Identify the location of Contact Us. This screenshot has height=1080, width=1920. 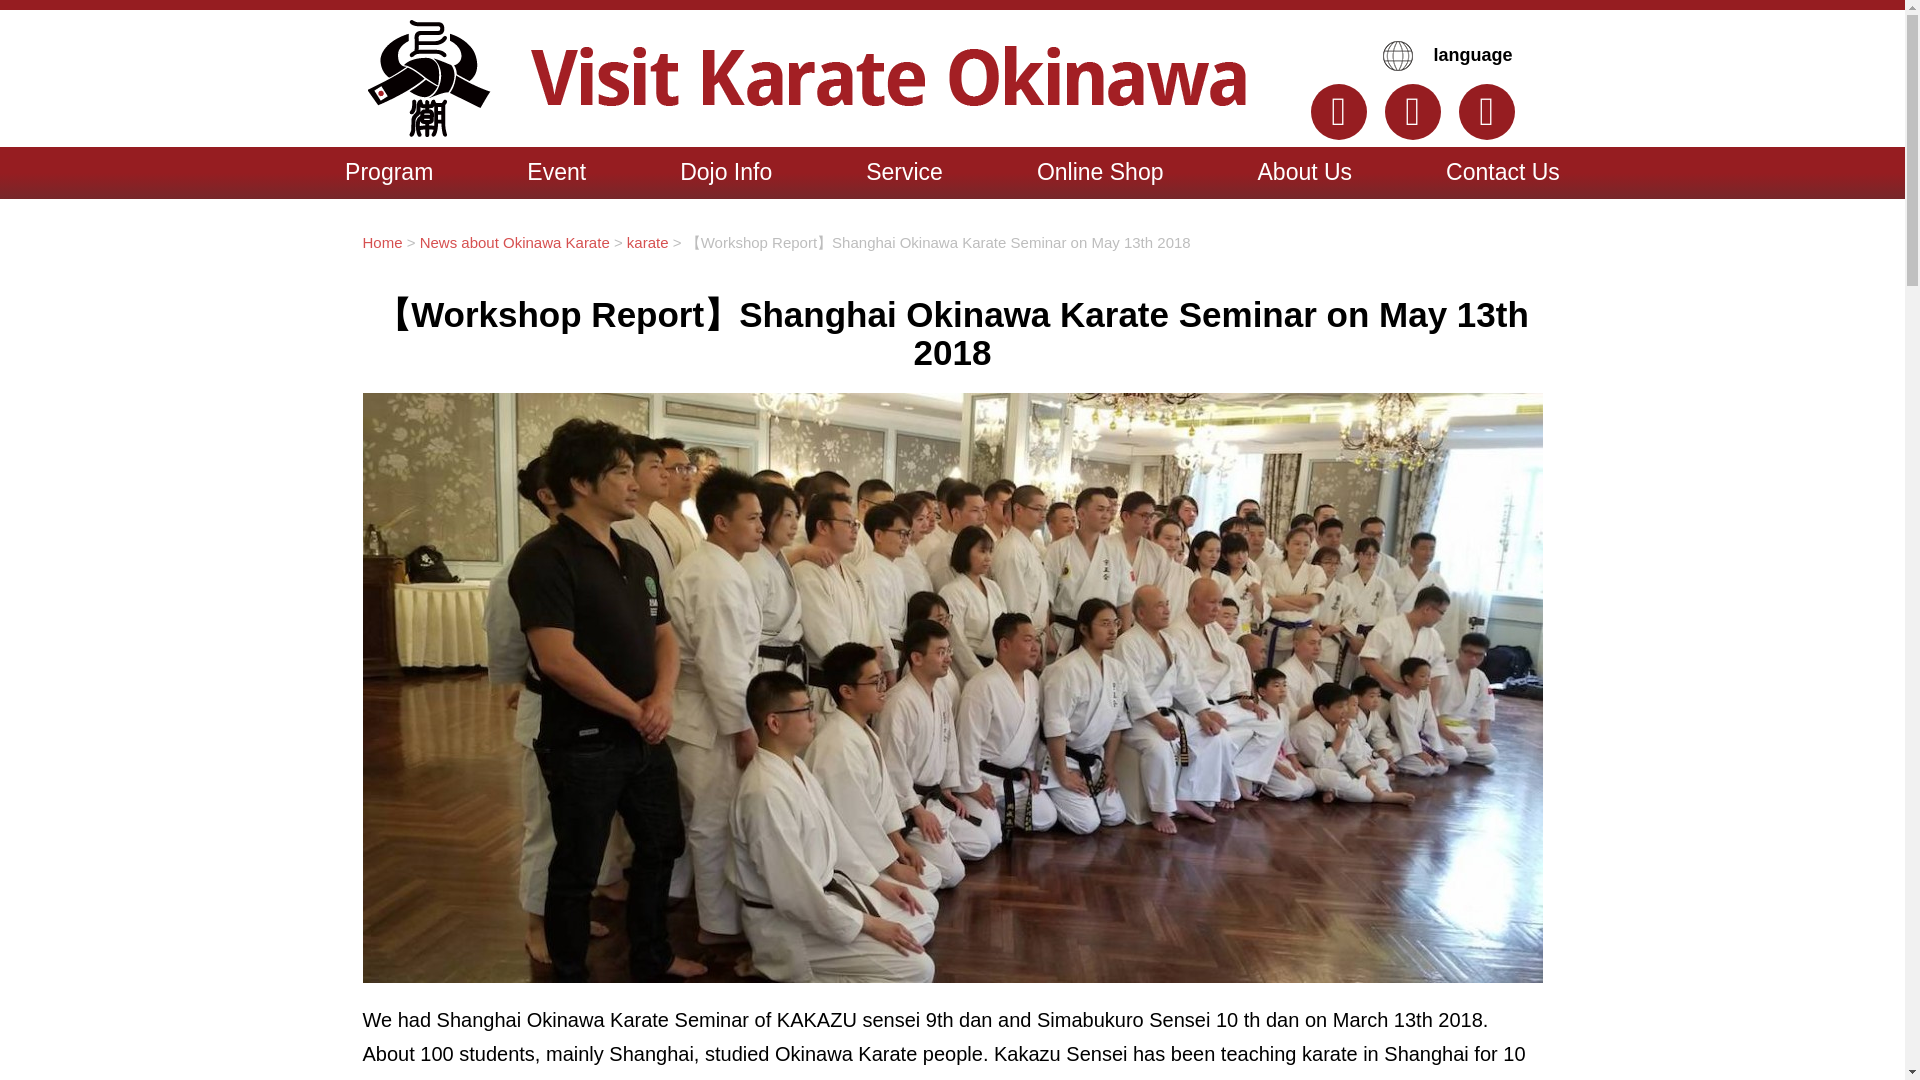
(1503, 172).